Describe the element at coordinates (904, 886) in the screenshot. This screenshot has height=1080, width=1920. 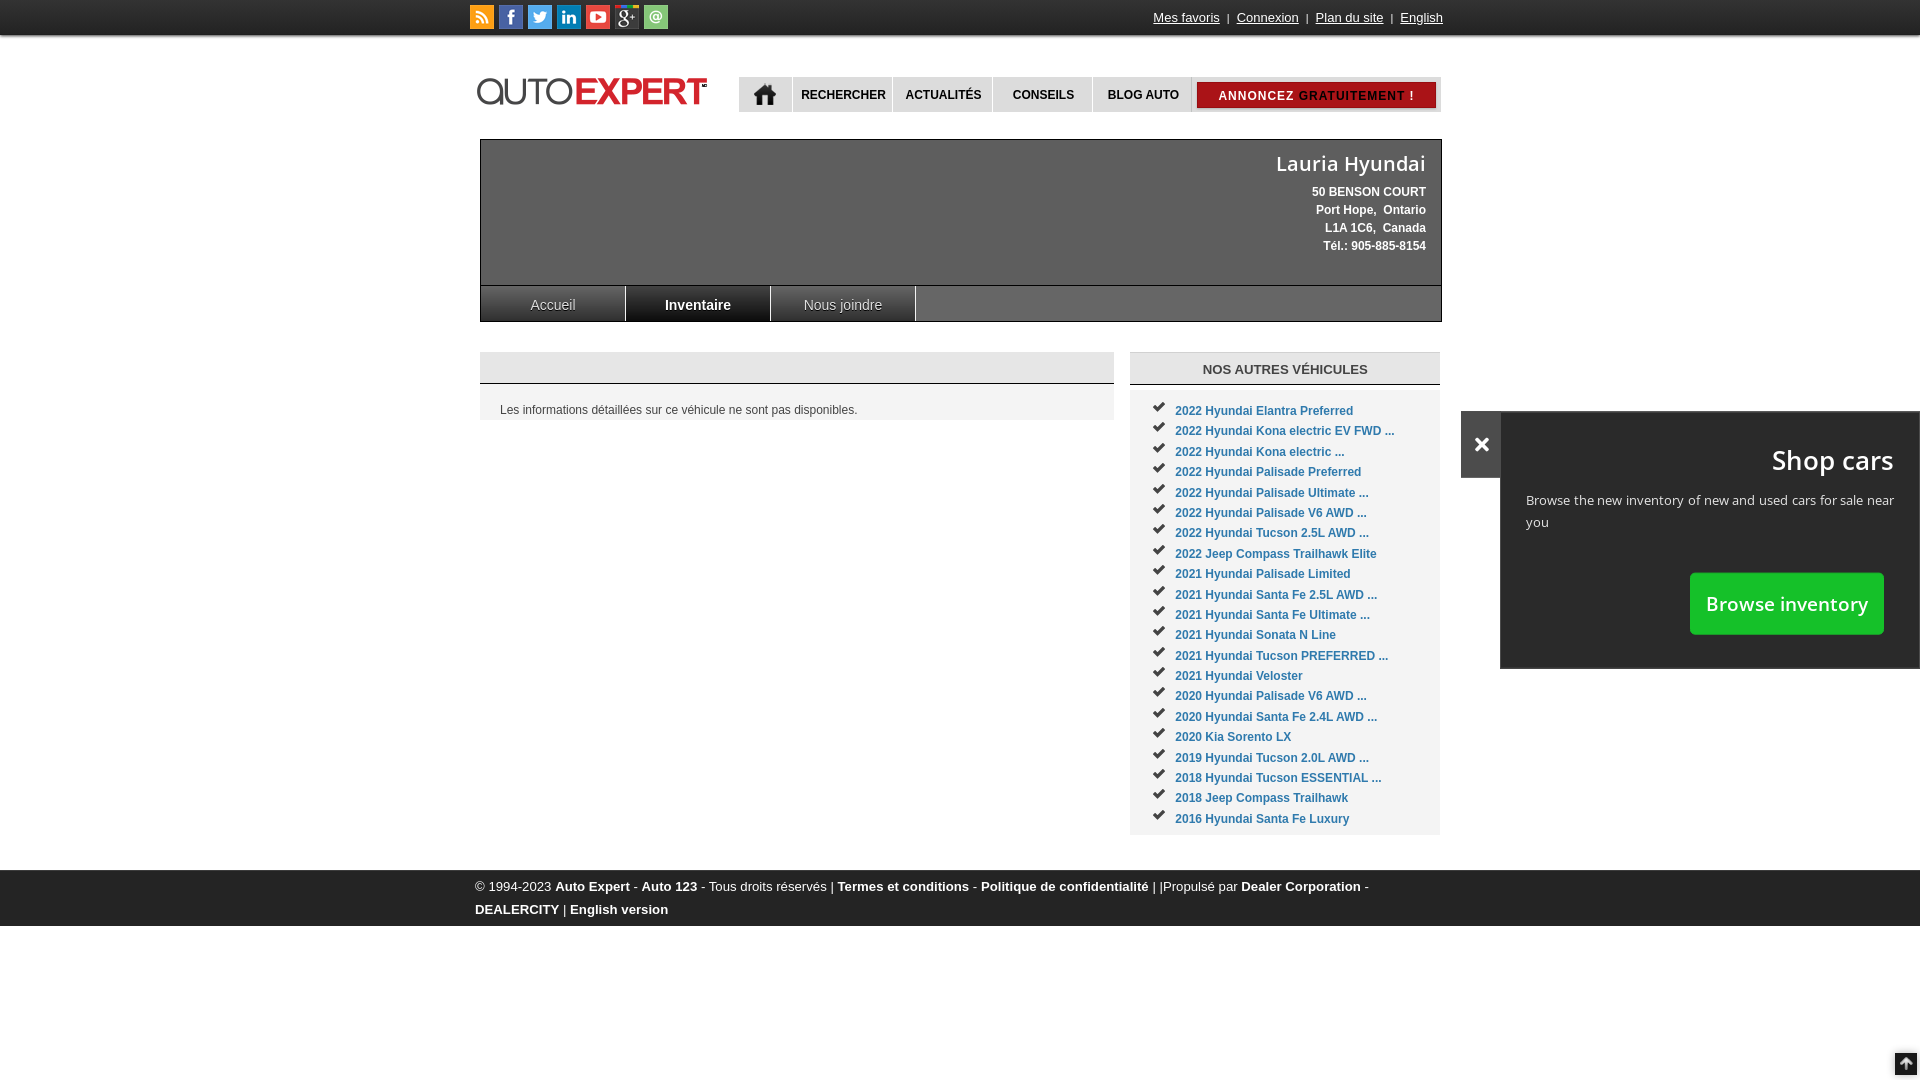
I see `Termes et conditions` at that location.